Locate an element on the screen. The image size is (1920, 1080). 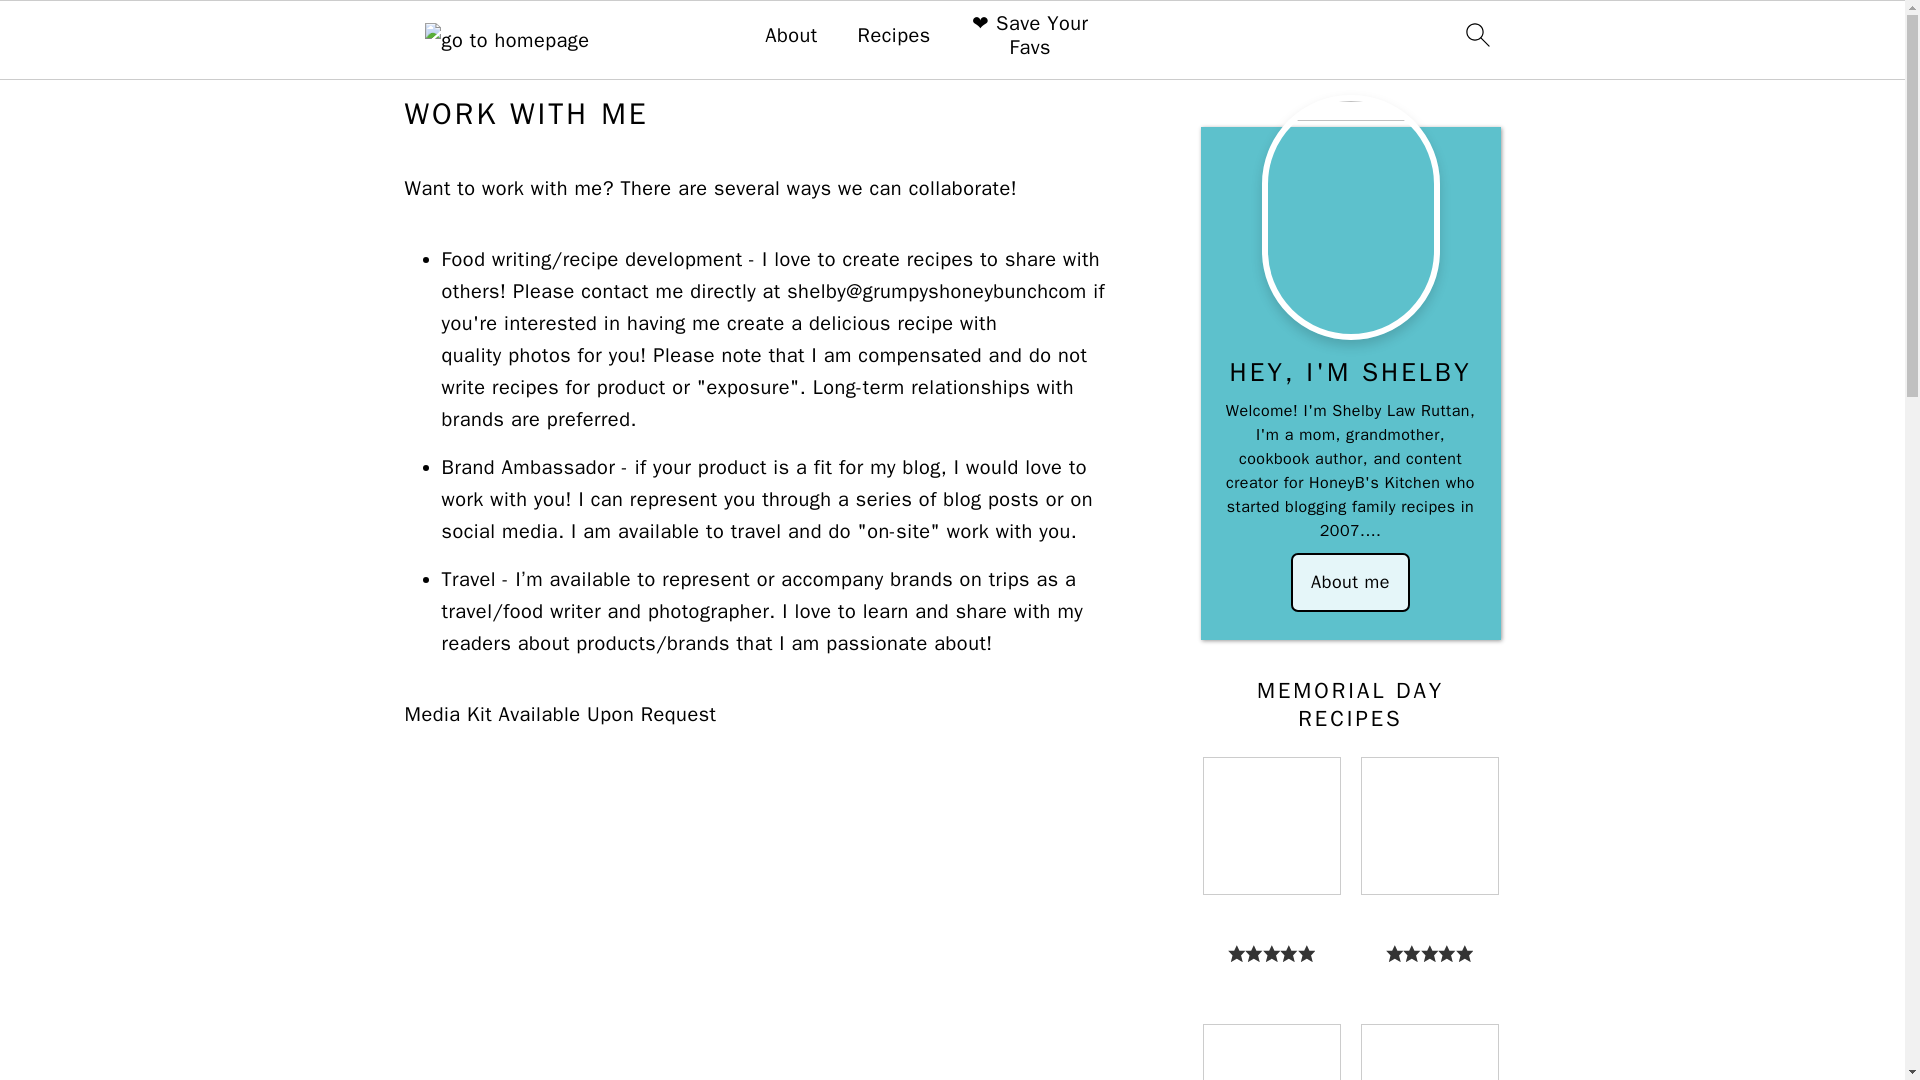
search icon is located at coordinates (1476, 34).